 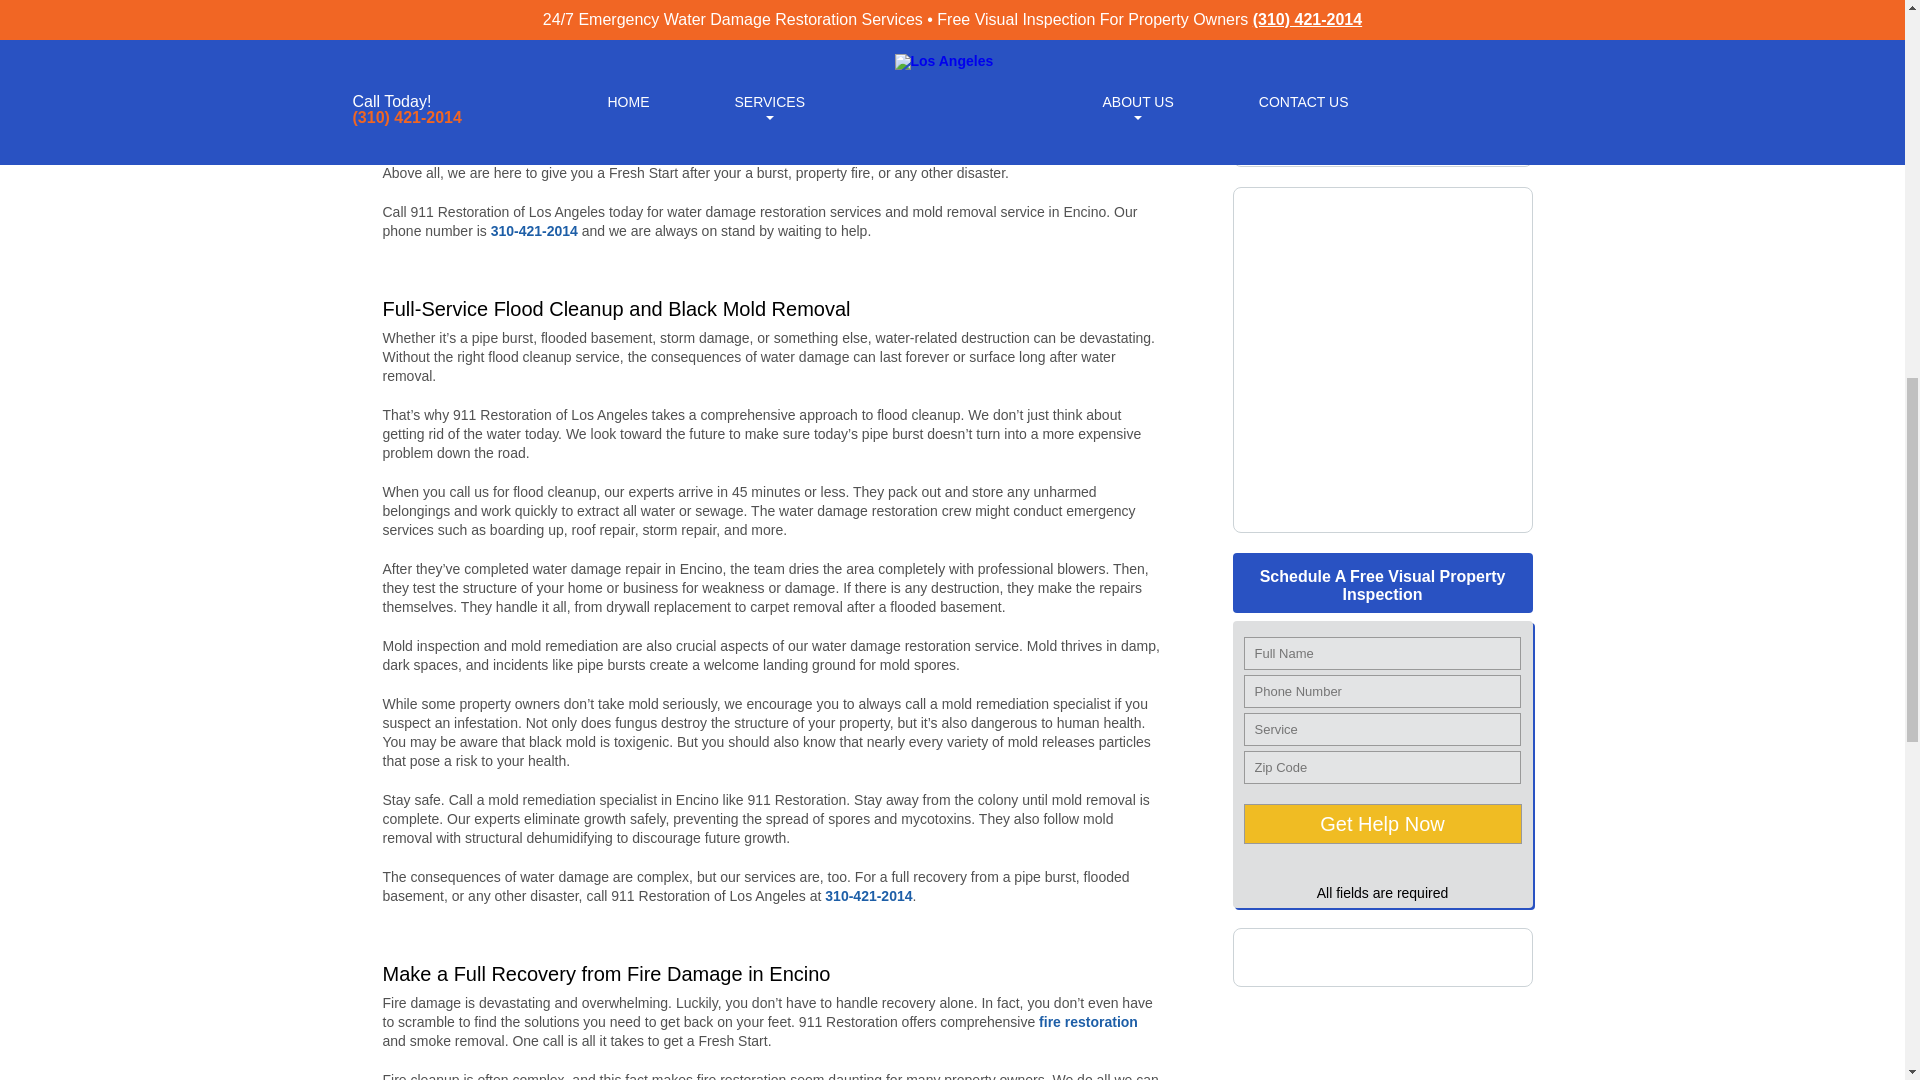 What do you see at coordinates (1382, 512) in the screenshot?
I see `Service Area` at bounding box center [1382, 512].